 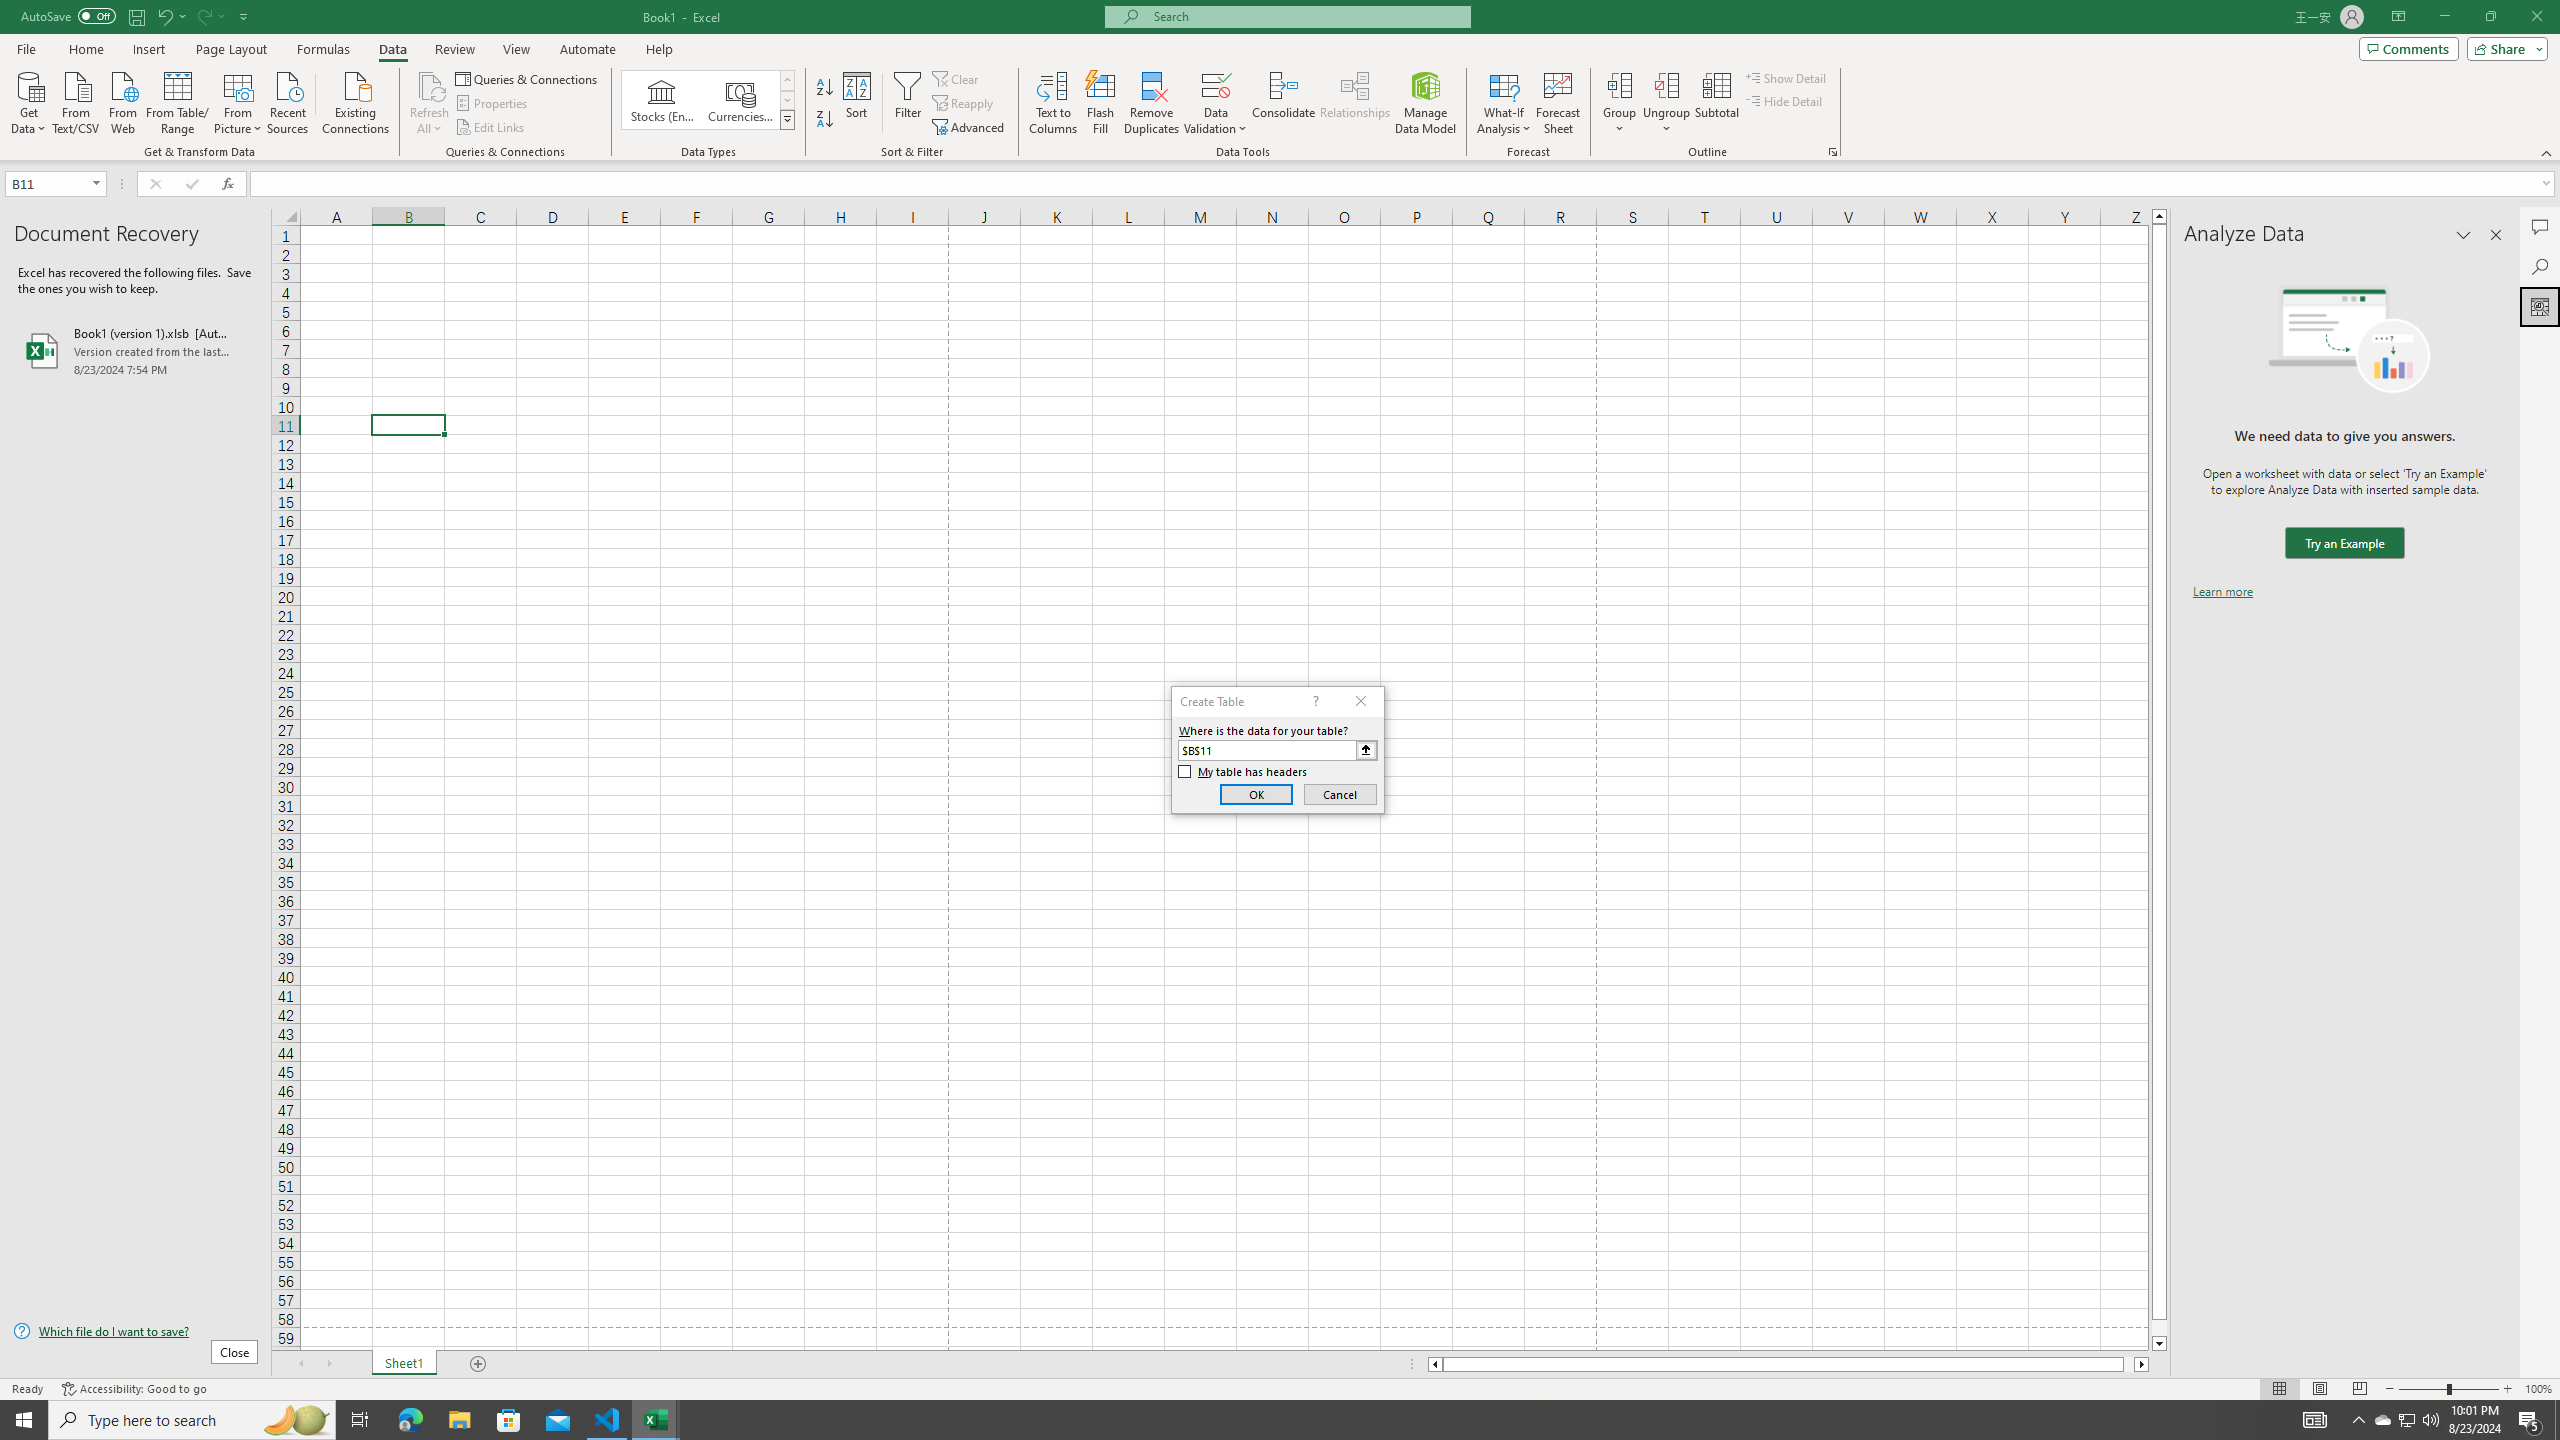 What do you see at coordinates (96, 183) in the screenshot?
I see `Open` at bounding box center [96, 183].